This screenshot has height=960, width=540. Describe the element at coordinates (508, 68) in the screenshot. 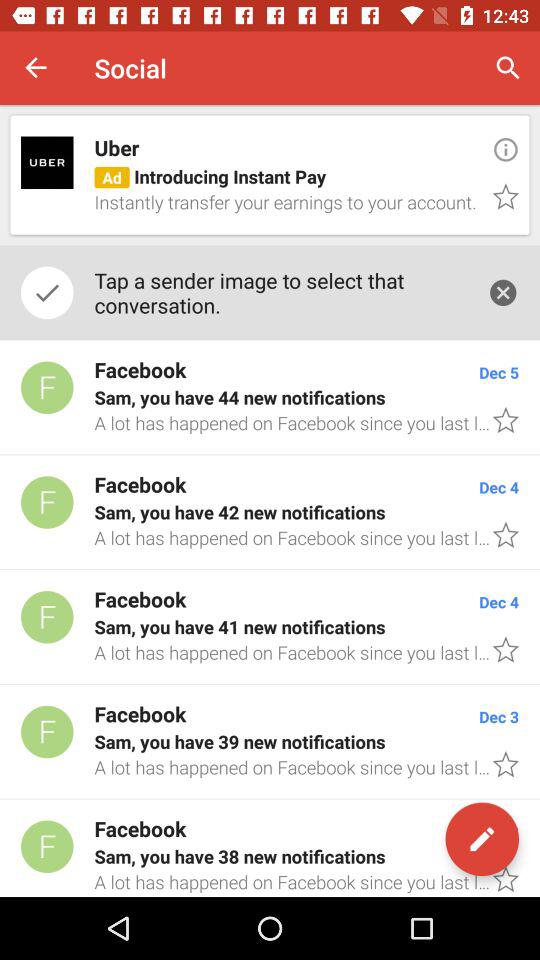

I see `turn off the item above the uber icon` at that location.